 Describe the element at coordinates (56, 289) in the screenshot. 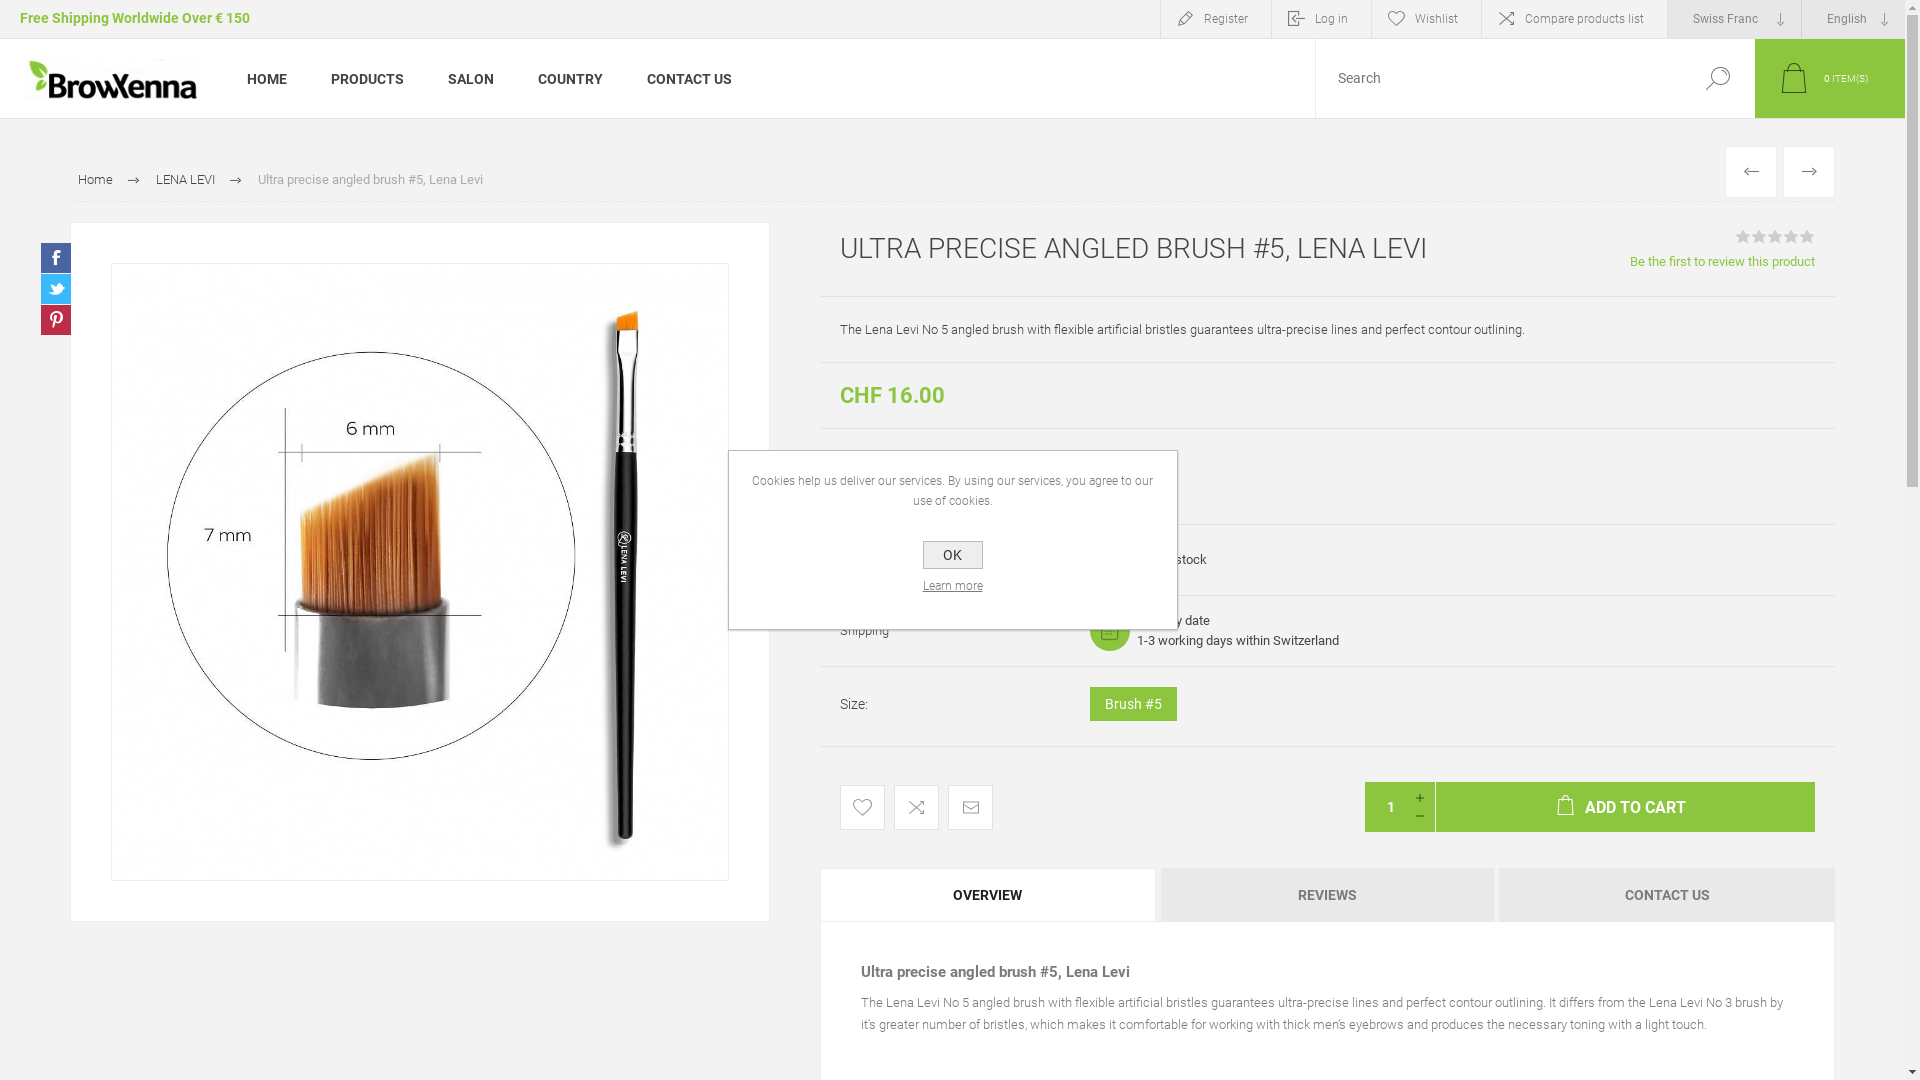

I see `Share on Twitter` at that location.